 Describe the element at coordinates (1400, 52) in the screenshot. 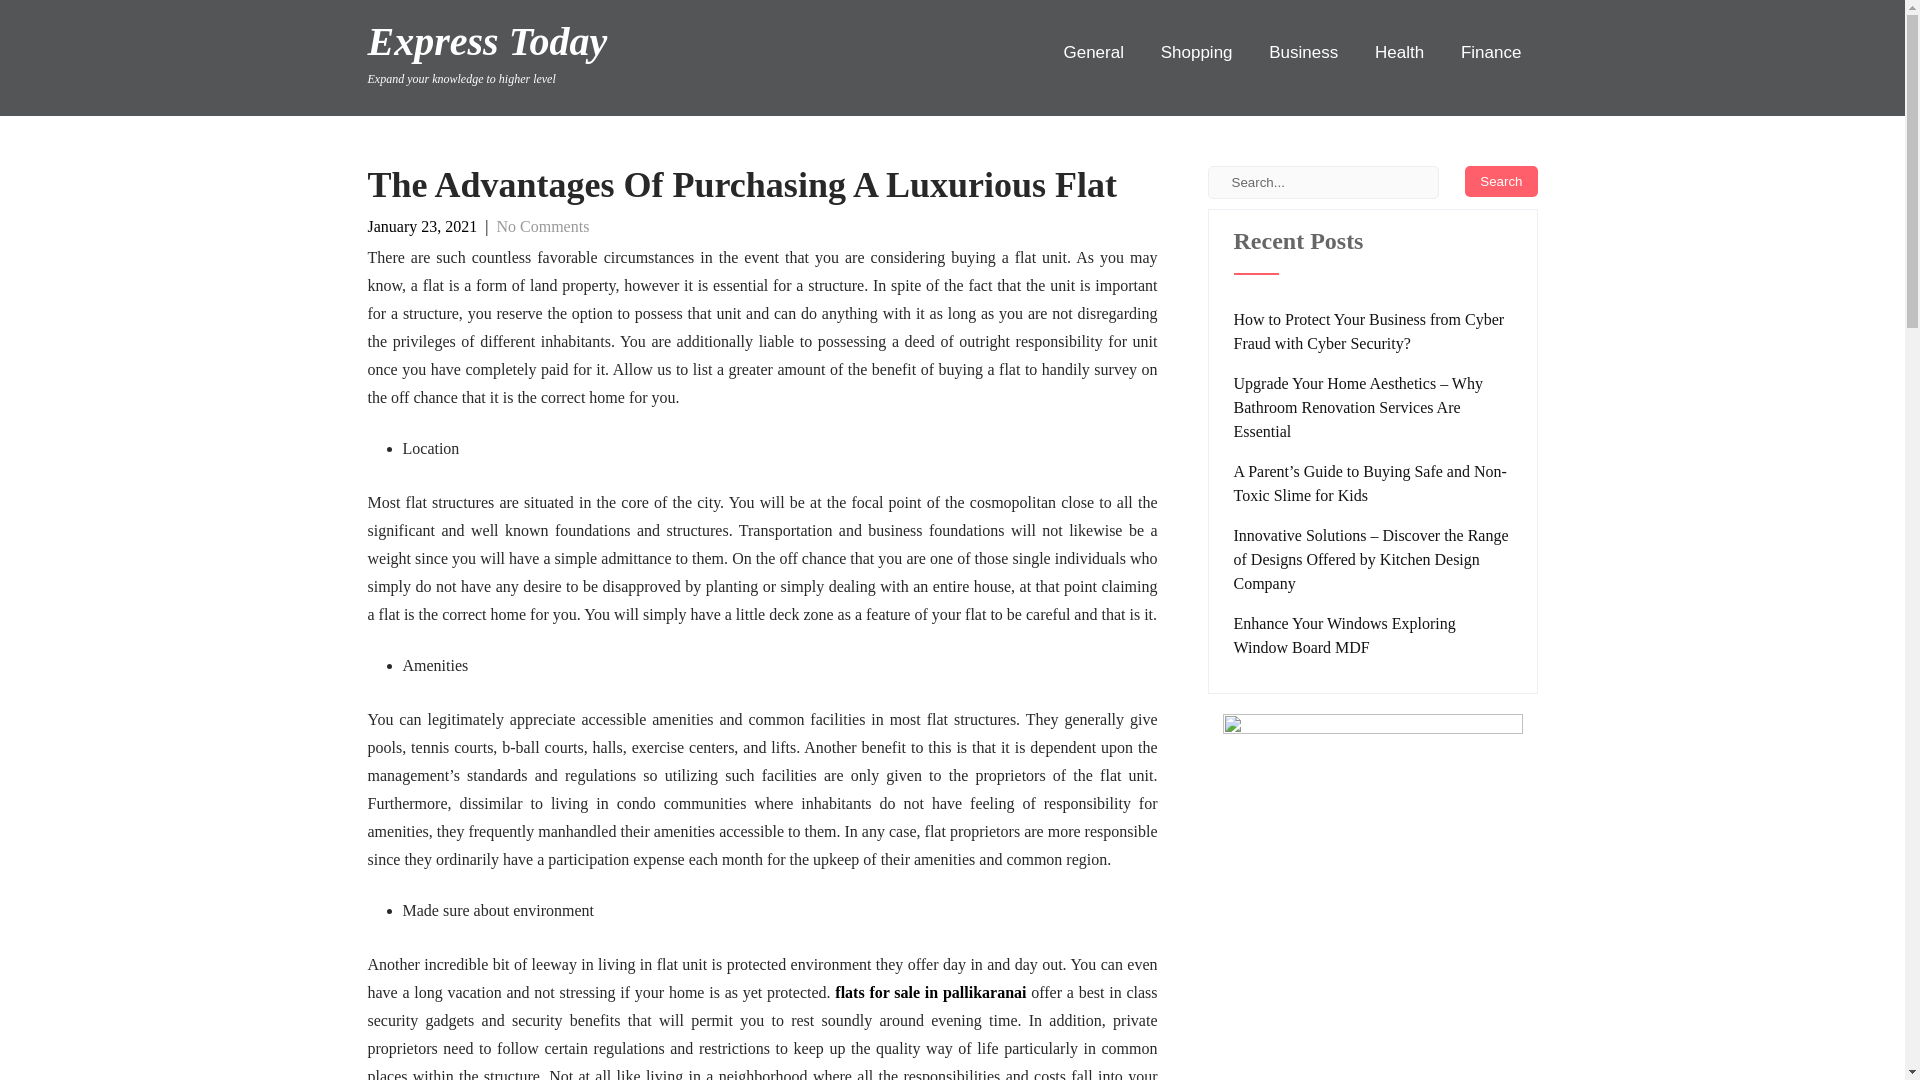

I see `Health` at that location.